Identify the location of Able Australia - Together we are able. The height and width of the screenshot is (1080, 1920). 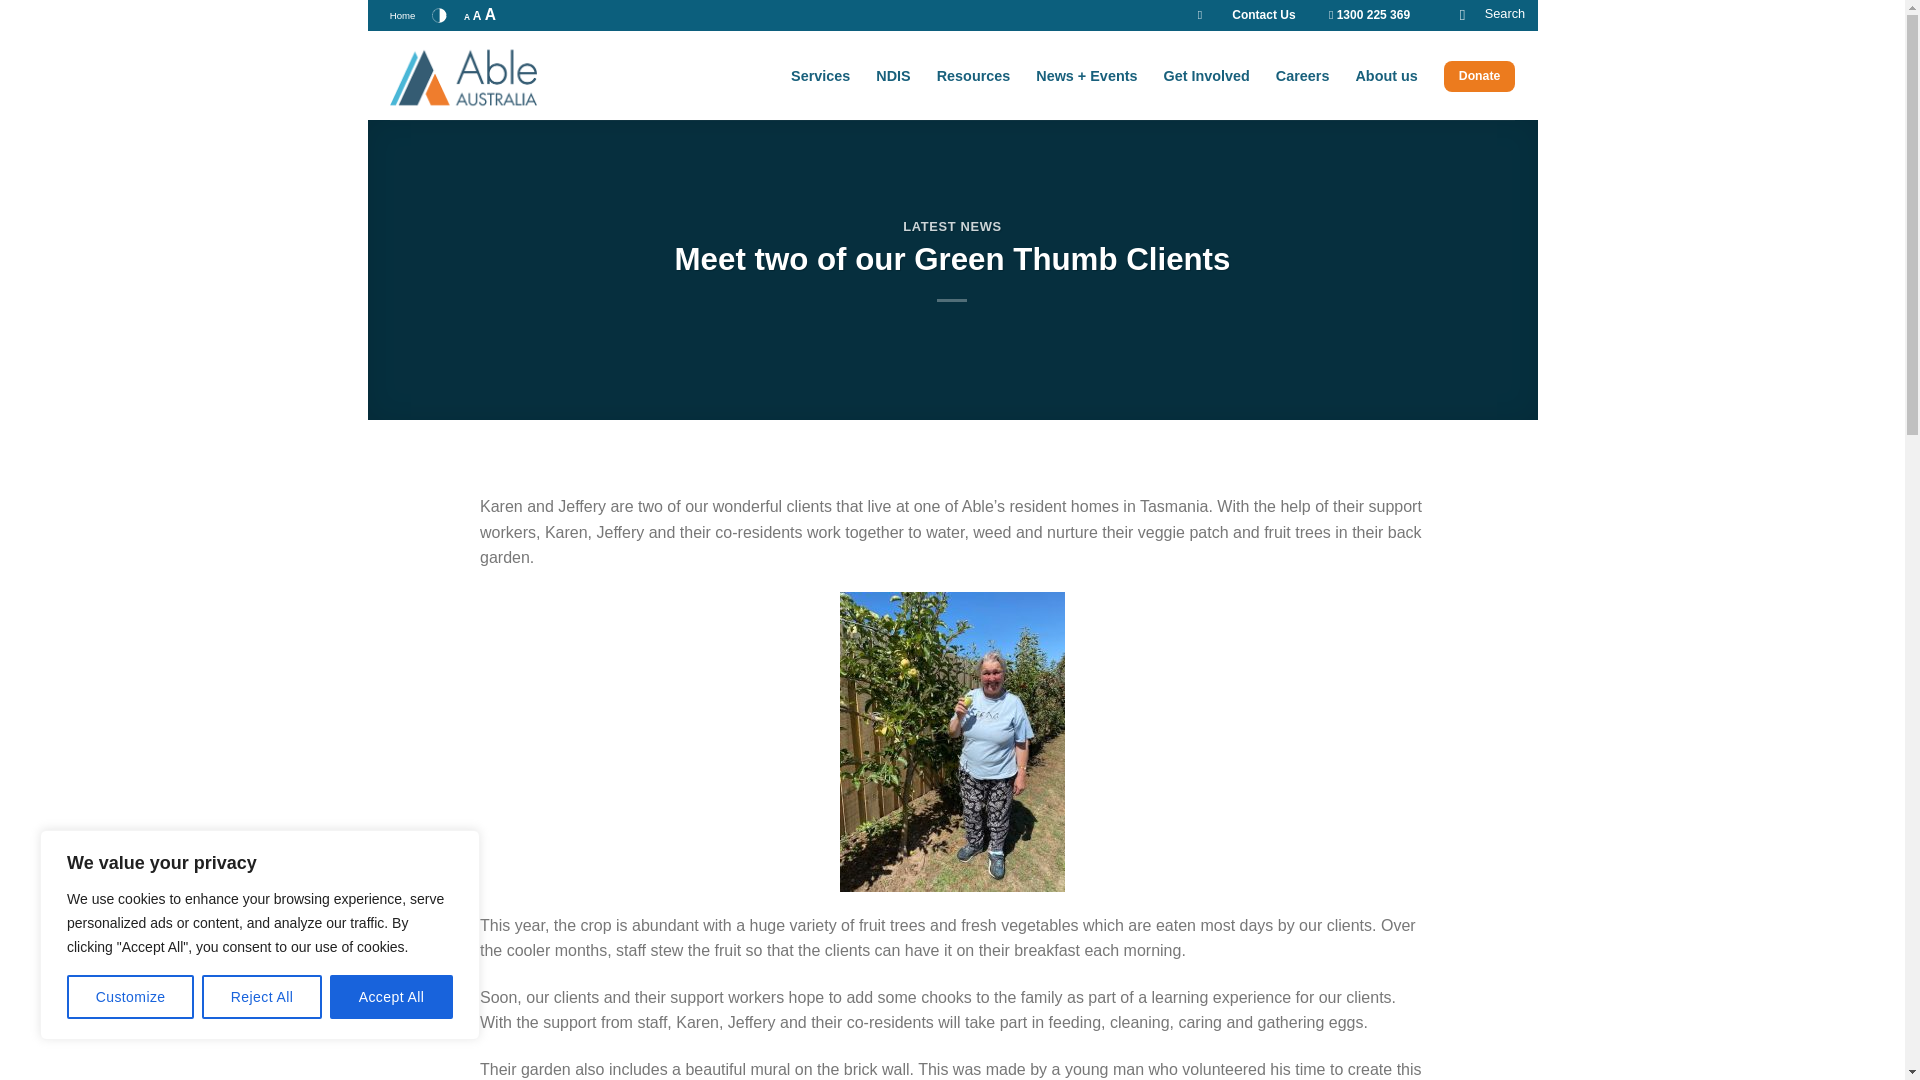
(489, 76).